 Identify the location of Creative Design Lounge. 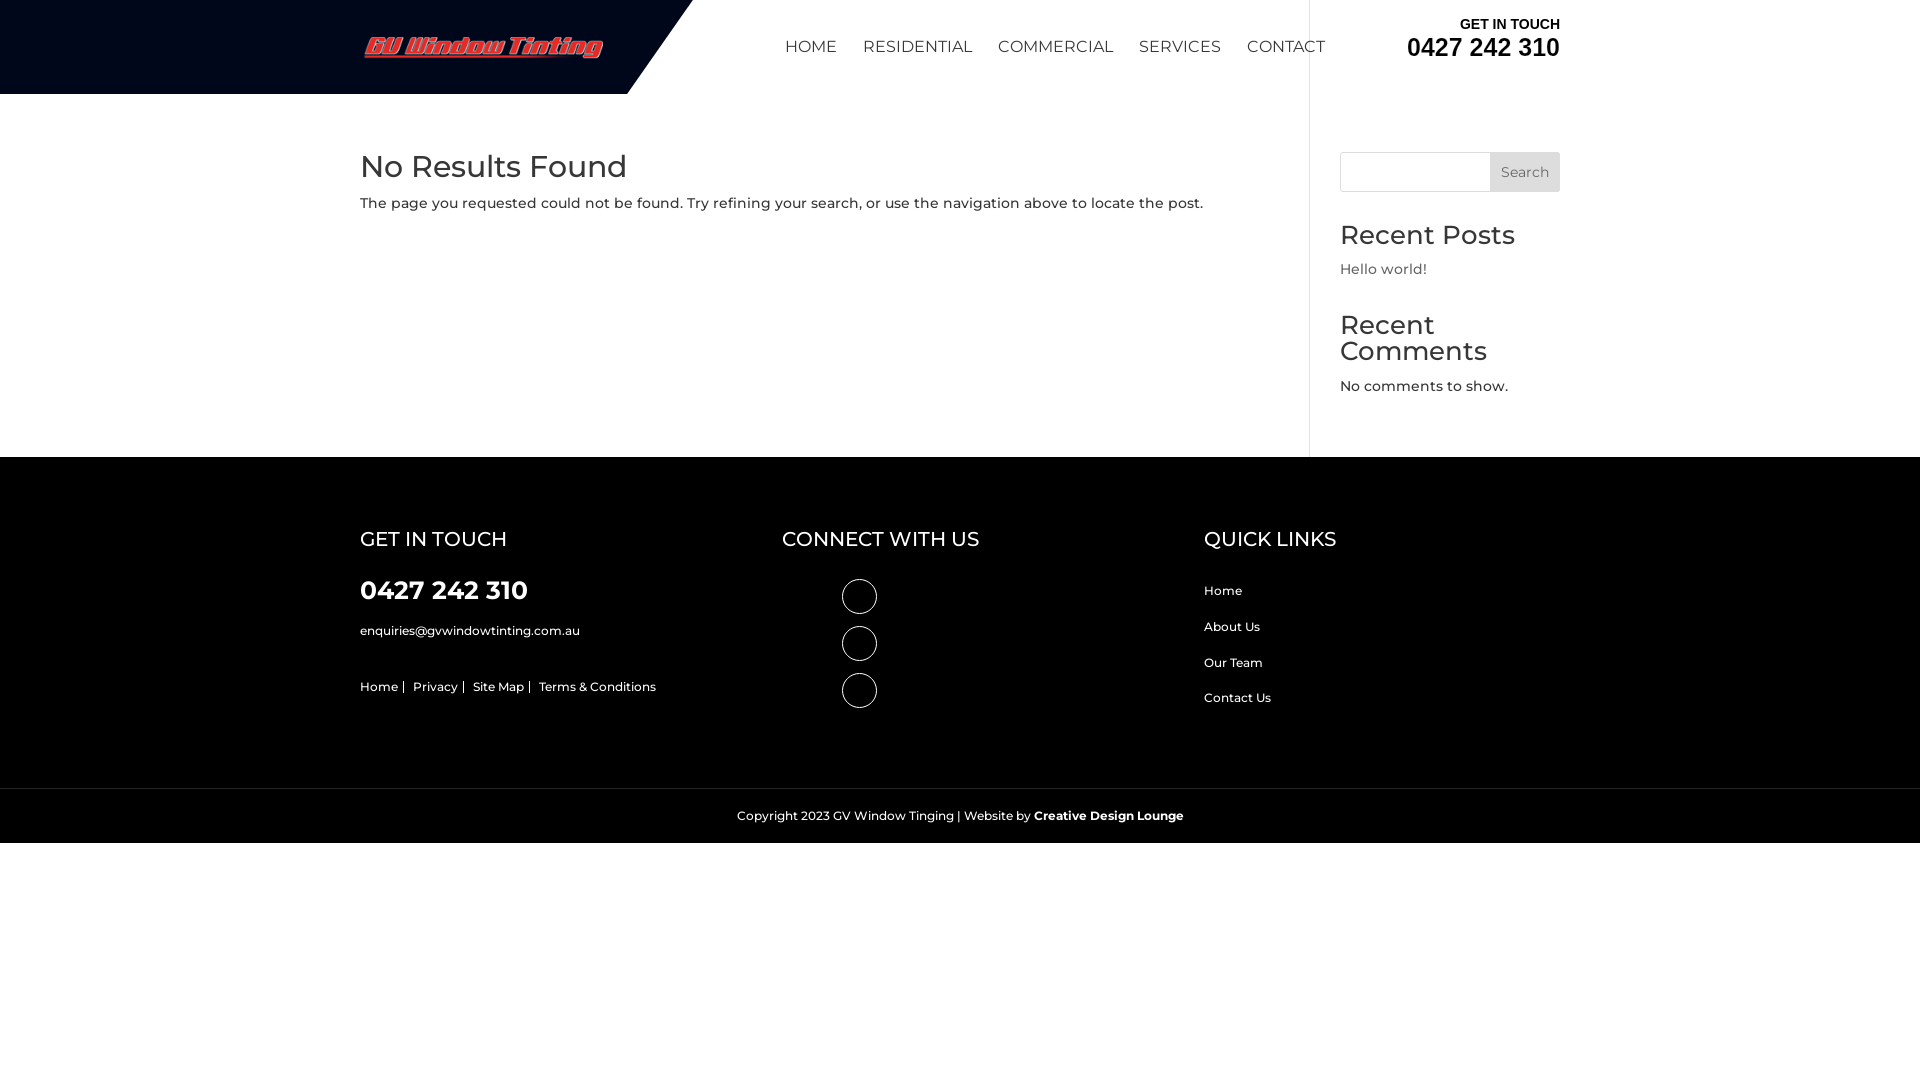
(1109, 816).